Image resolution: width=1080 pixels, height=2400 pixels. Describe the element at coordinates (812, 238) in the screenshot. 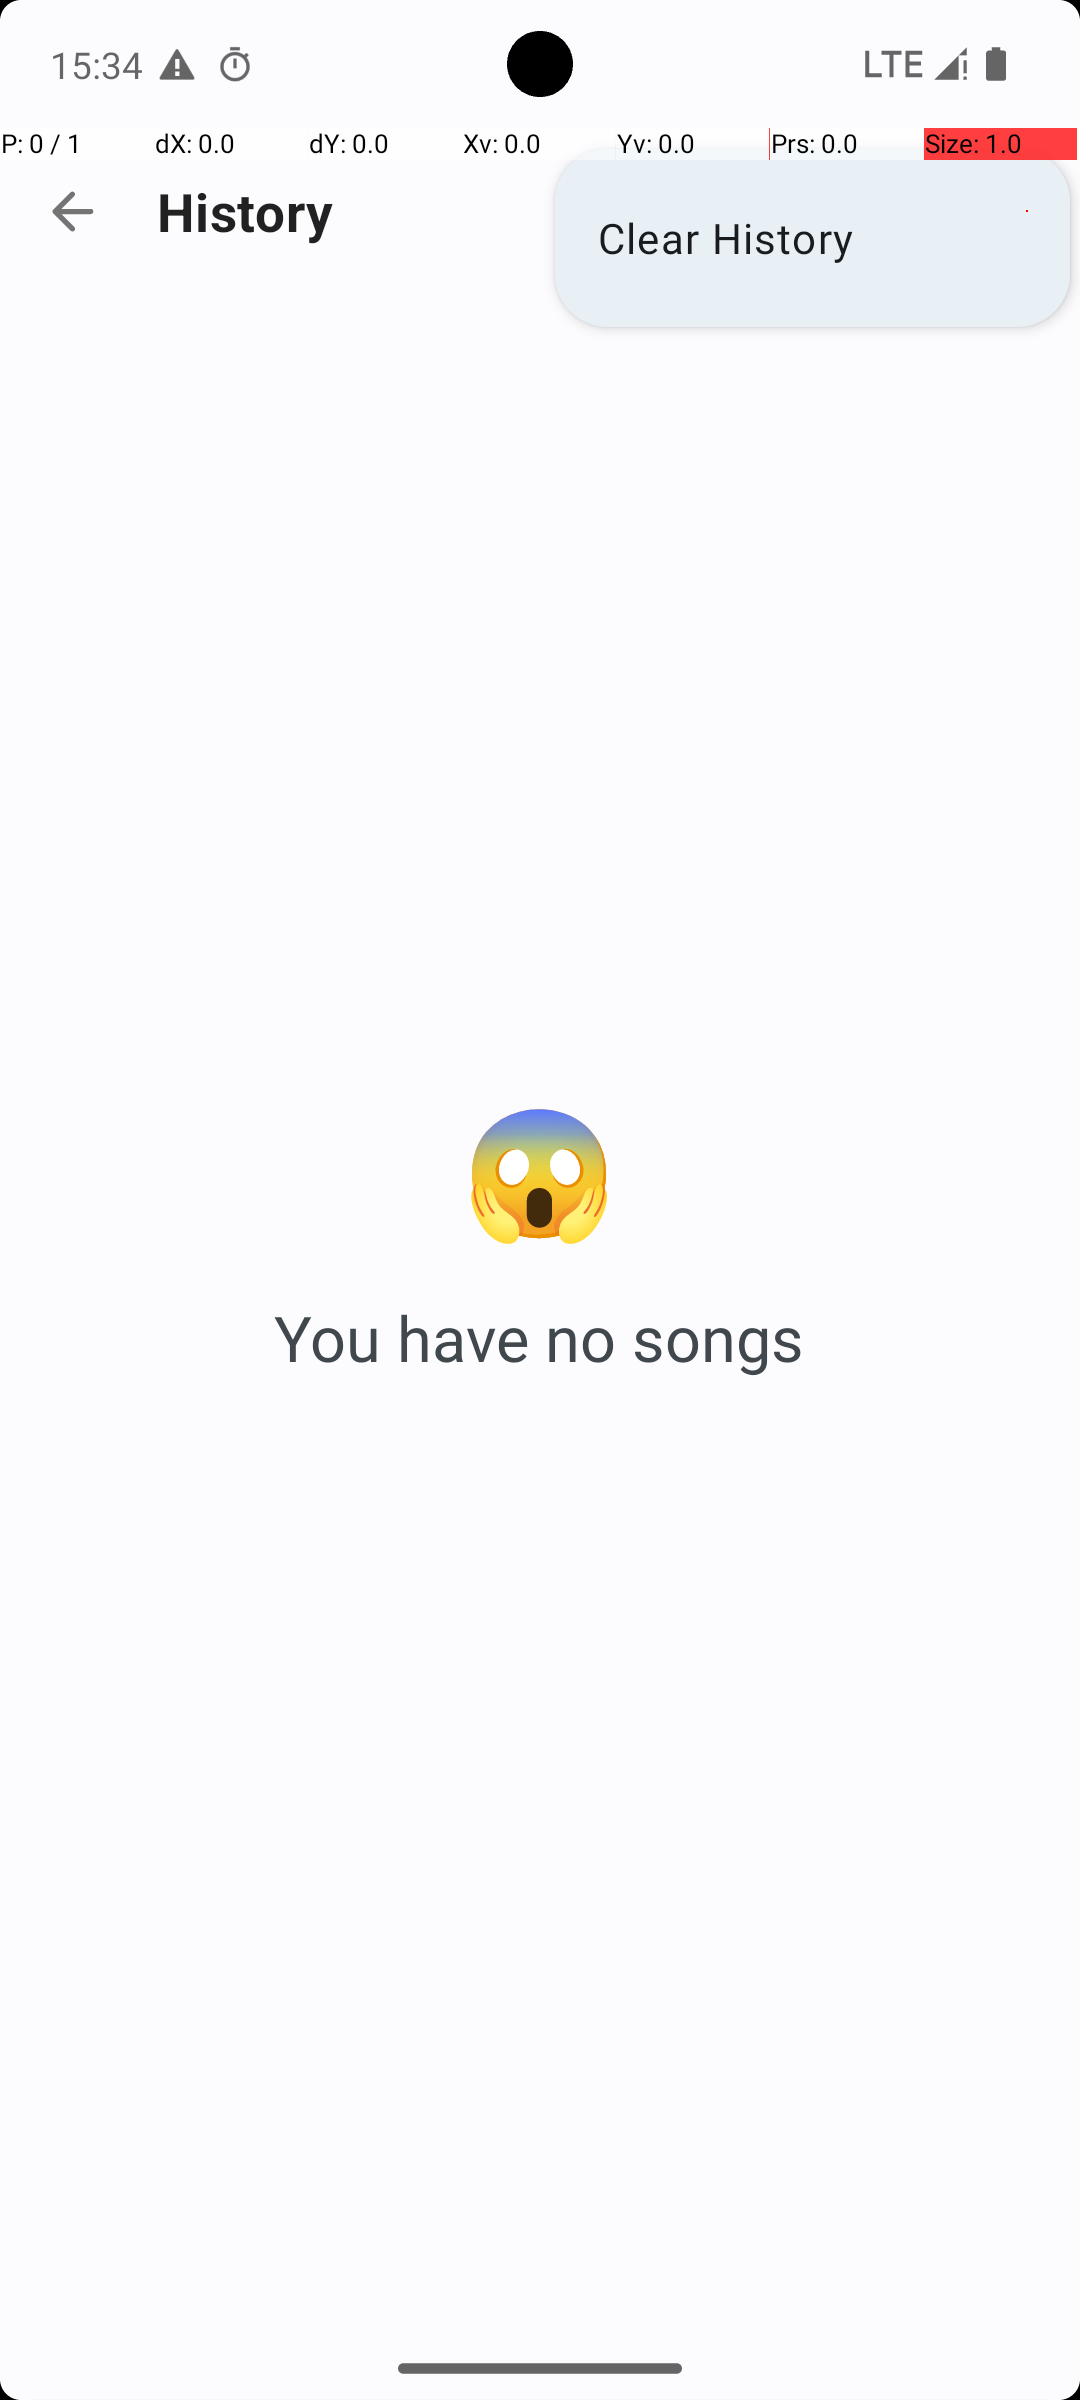

I see `Clear History` at that location.